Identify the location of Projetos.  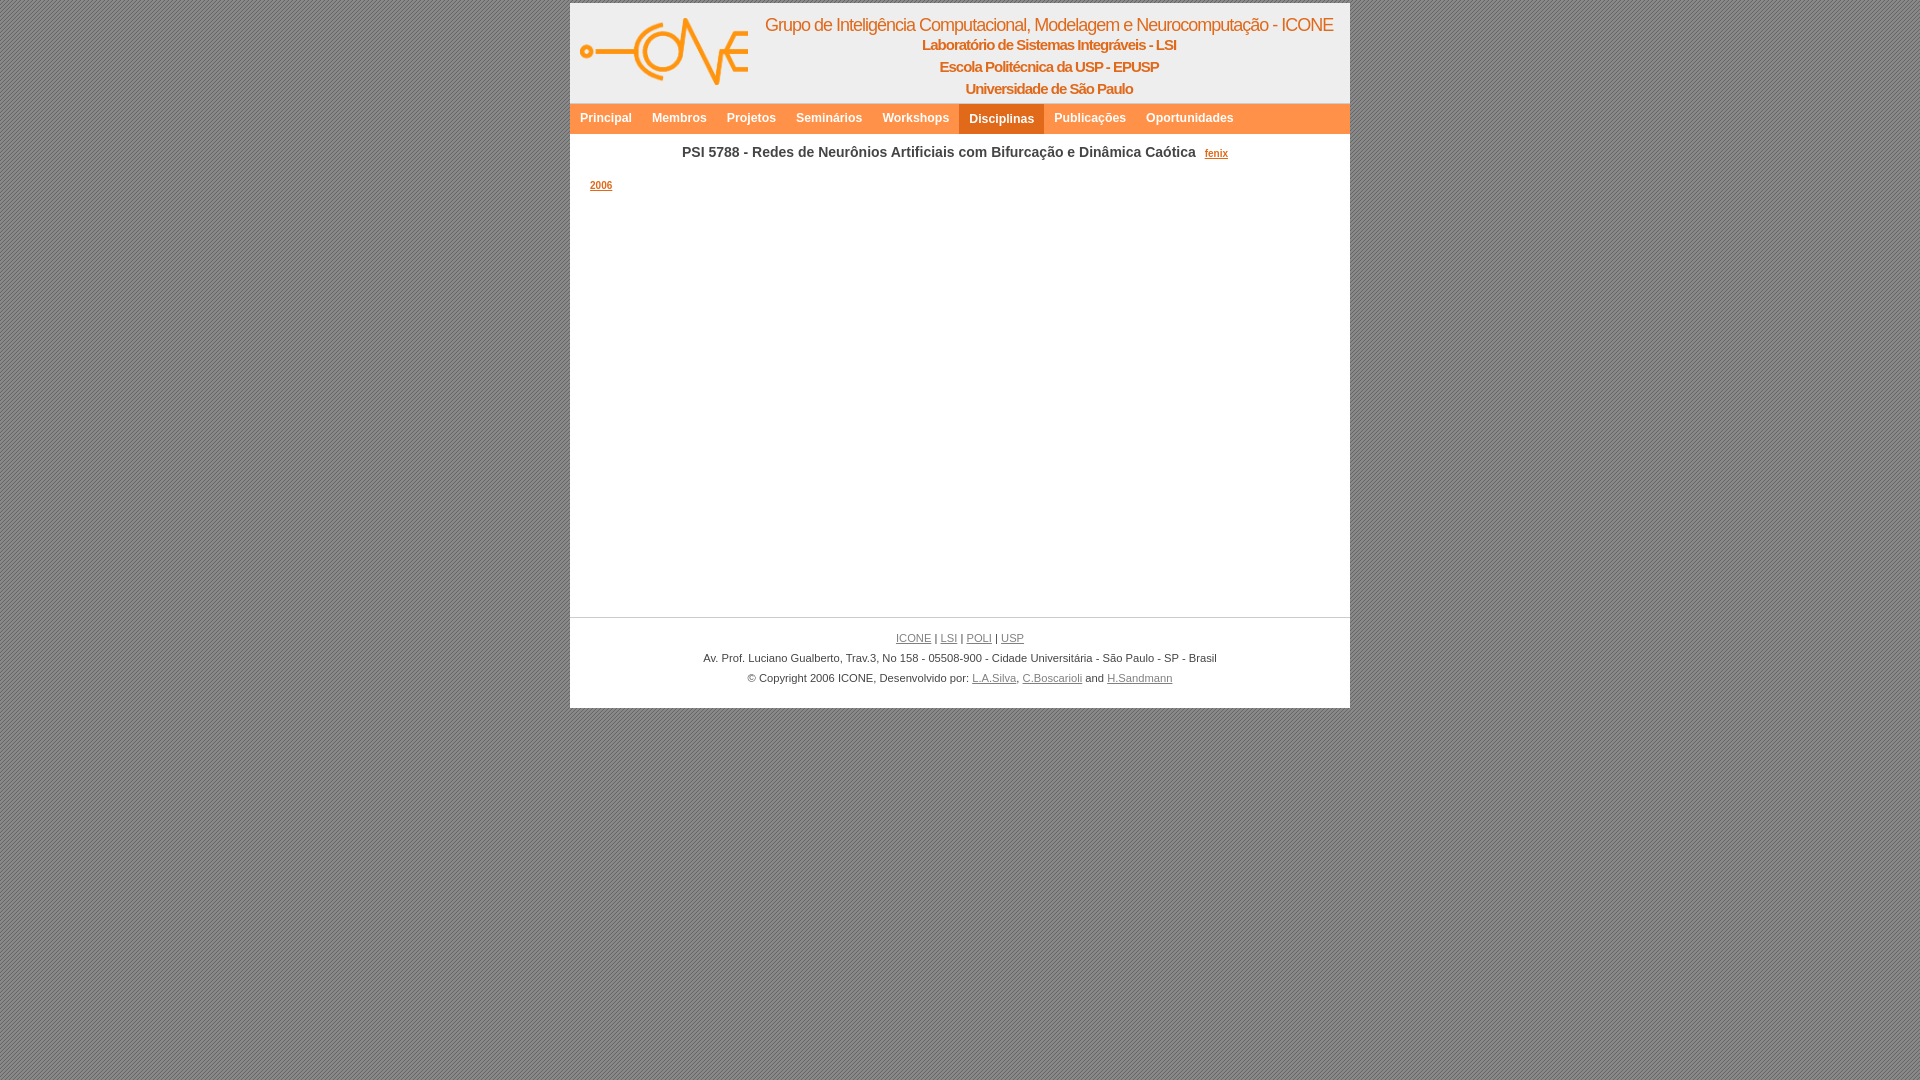
(752, 118).